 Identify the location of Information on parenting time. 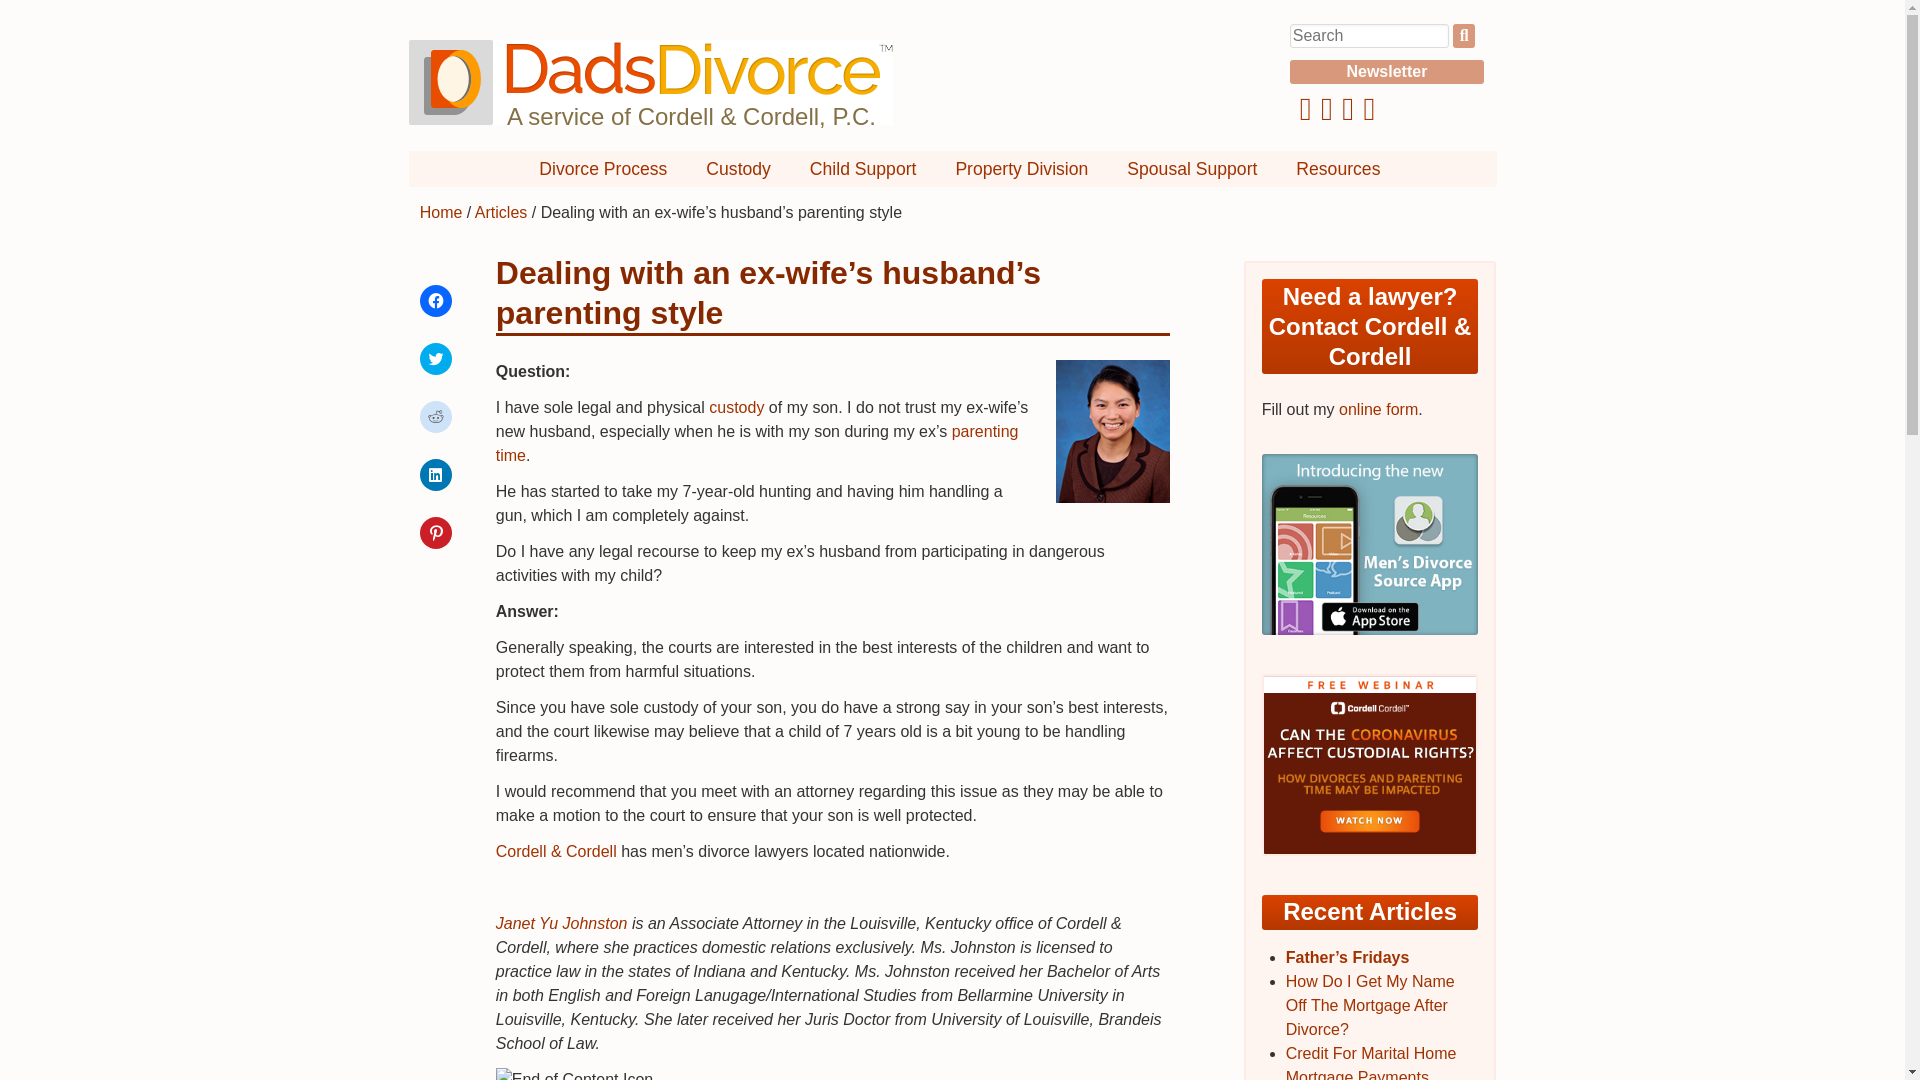
(757, 444).